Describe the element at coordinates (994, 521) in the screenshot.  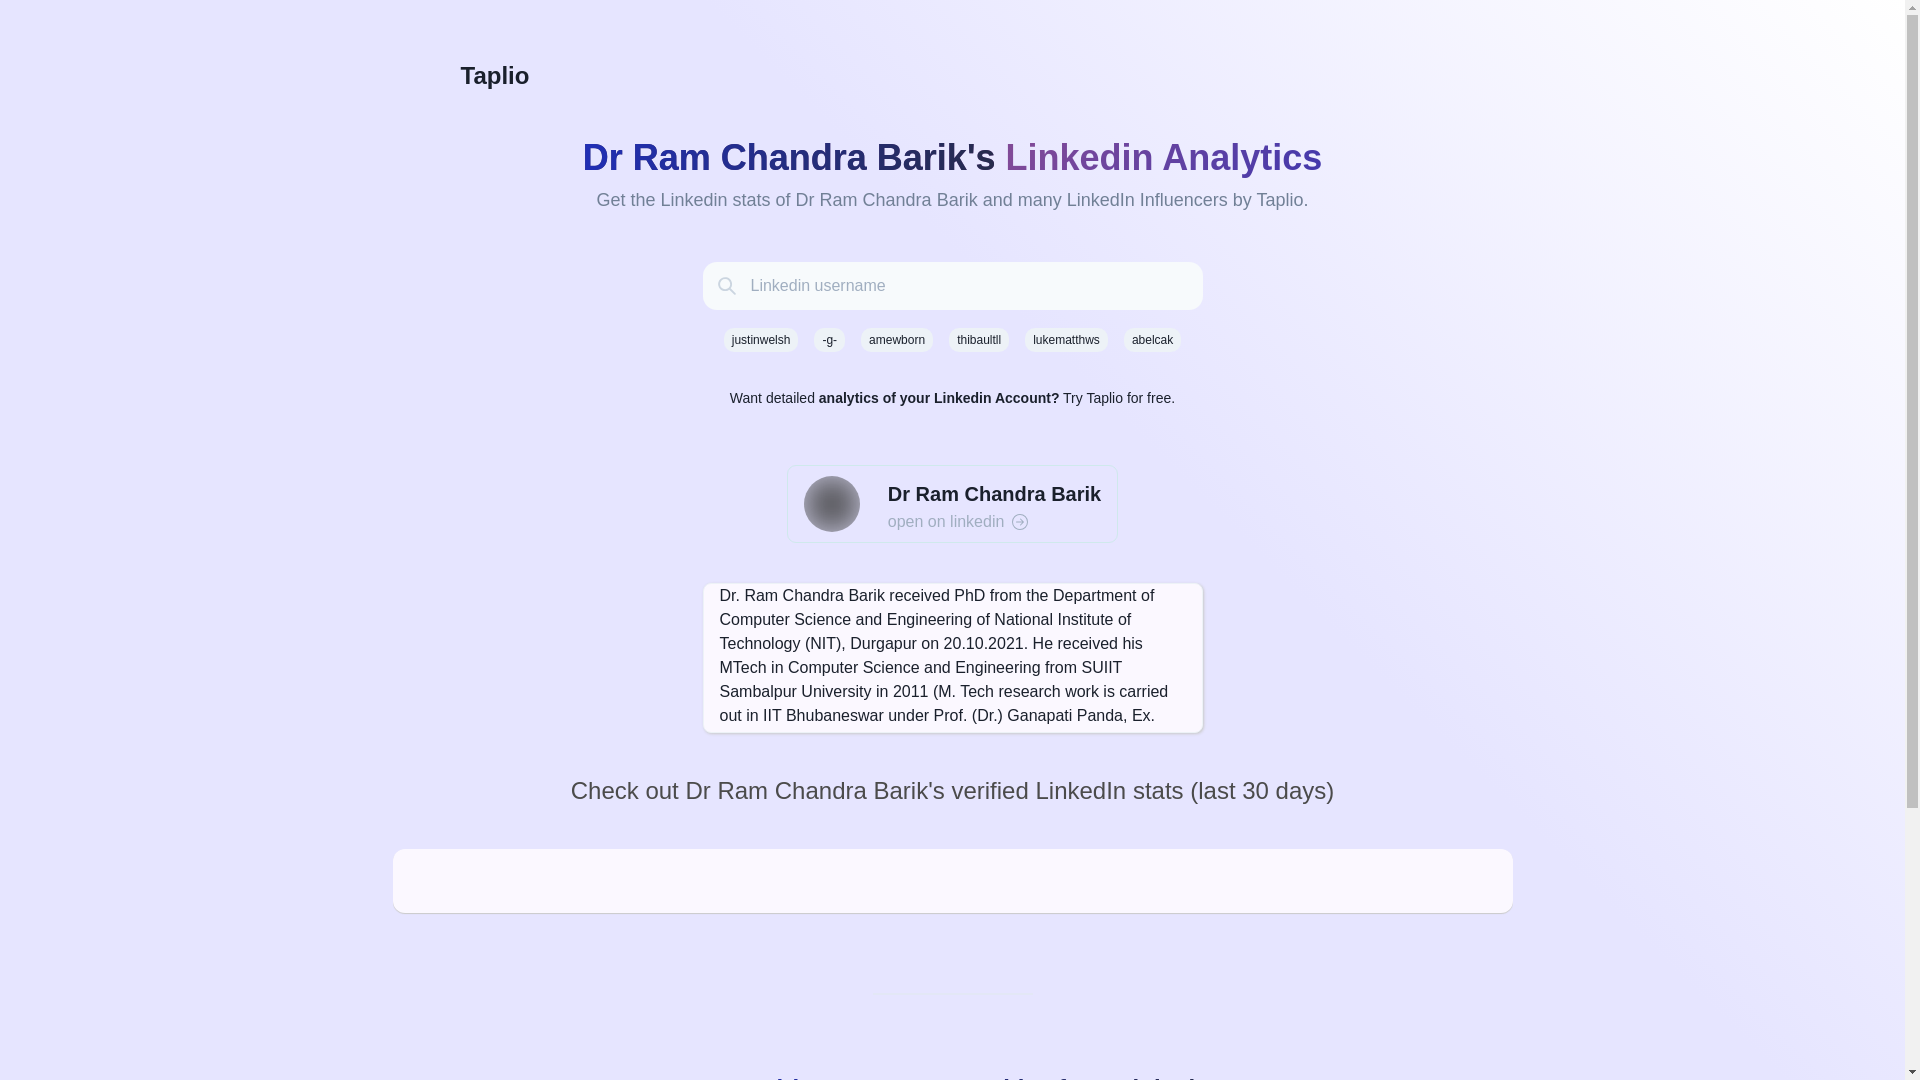
I see `open on linkedin` at that location.